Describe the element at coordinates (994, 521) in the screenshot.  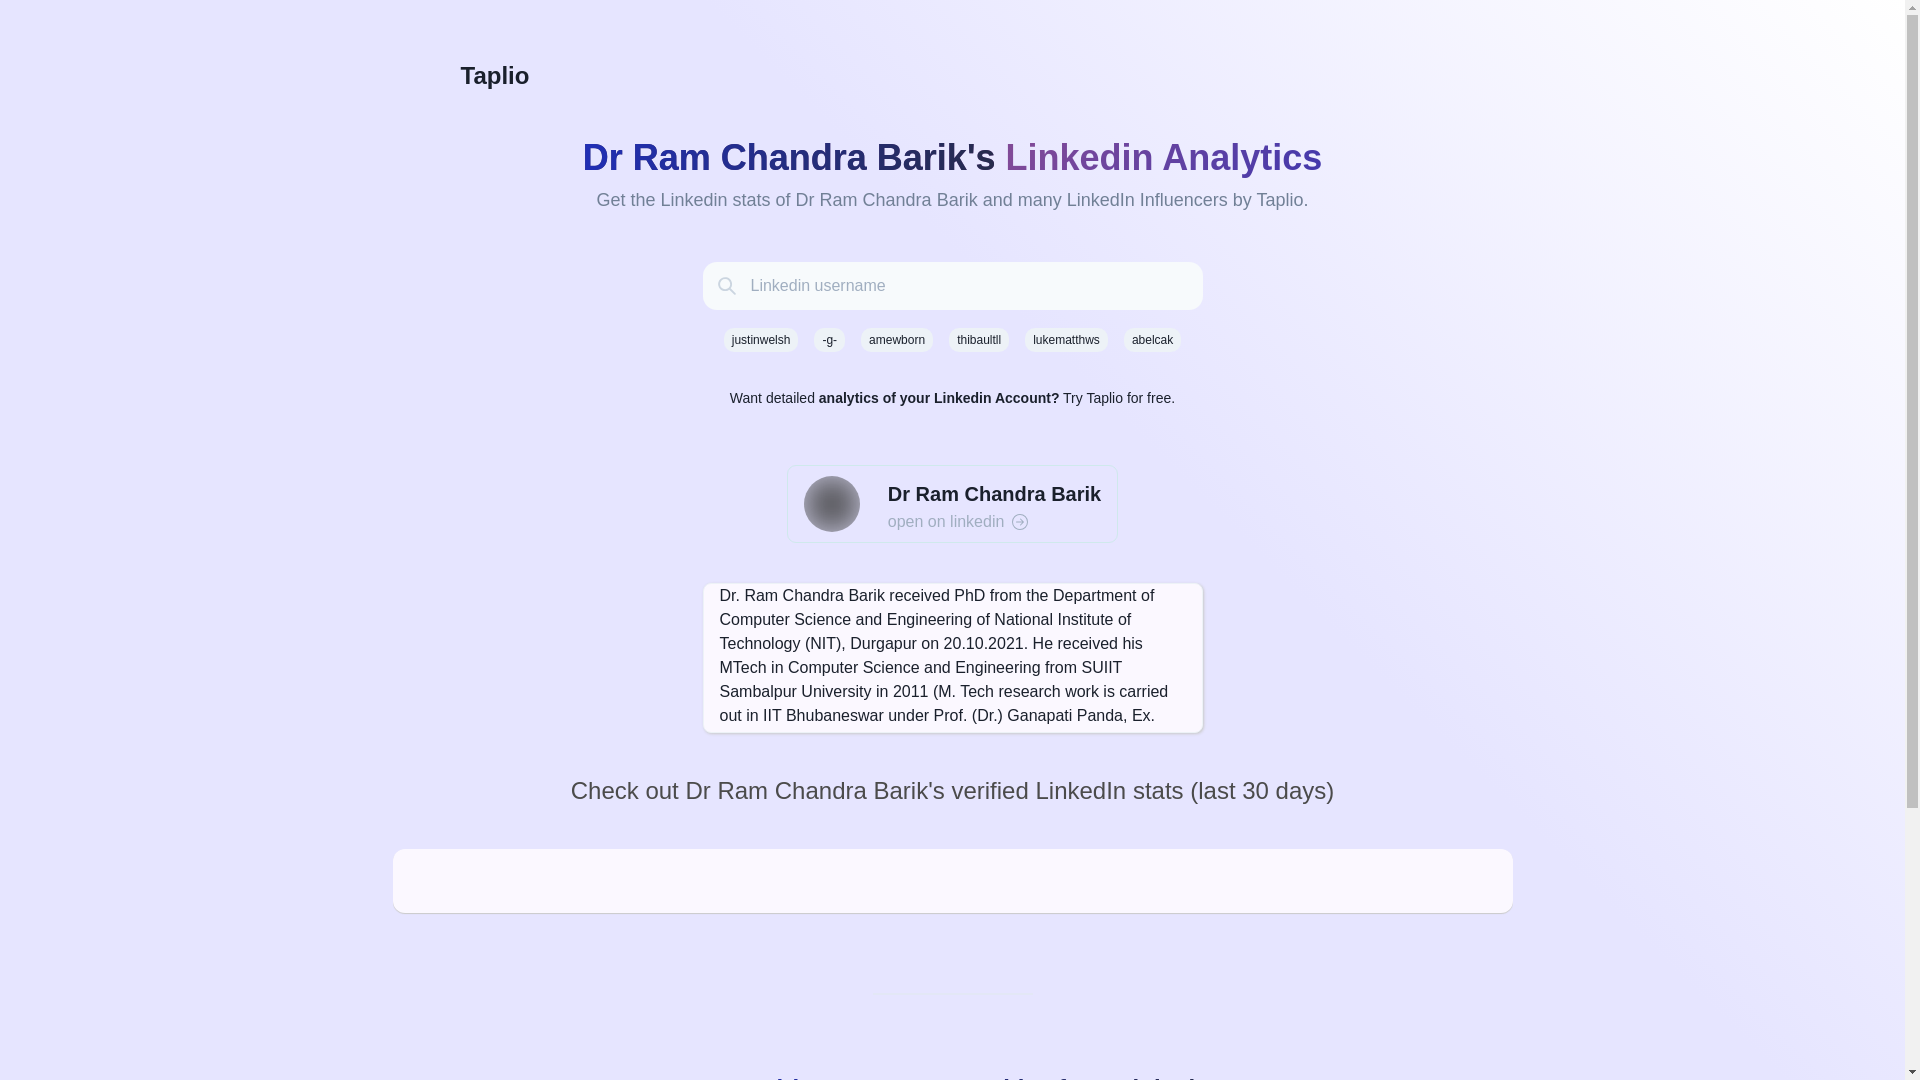
I see `open on linkedin` at that location.